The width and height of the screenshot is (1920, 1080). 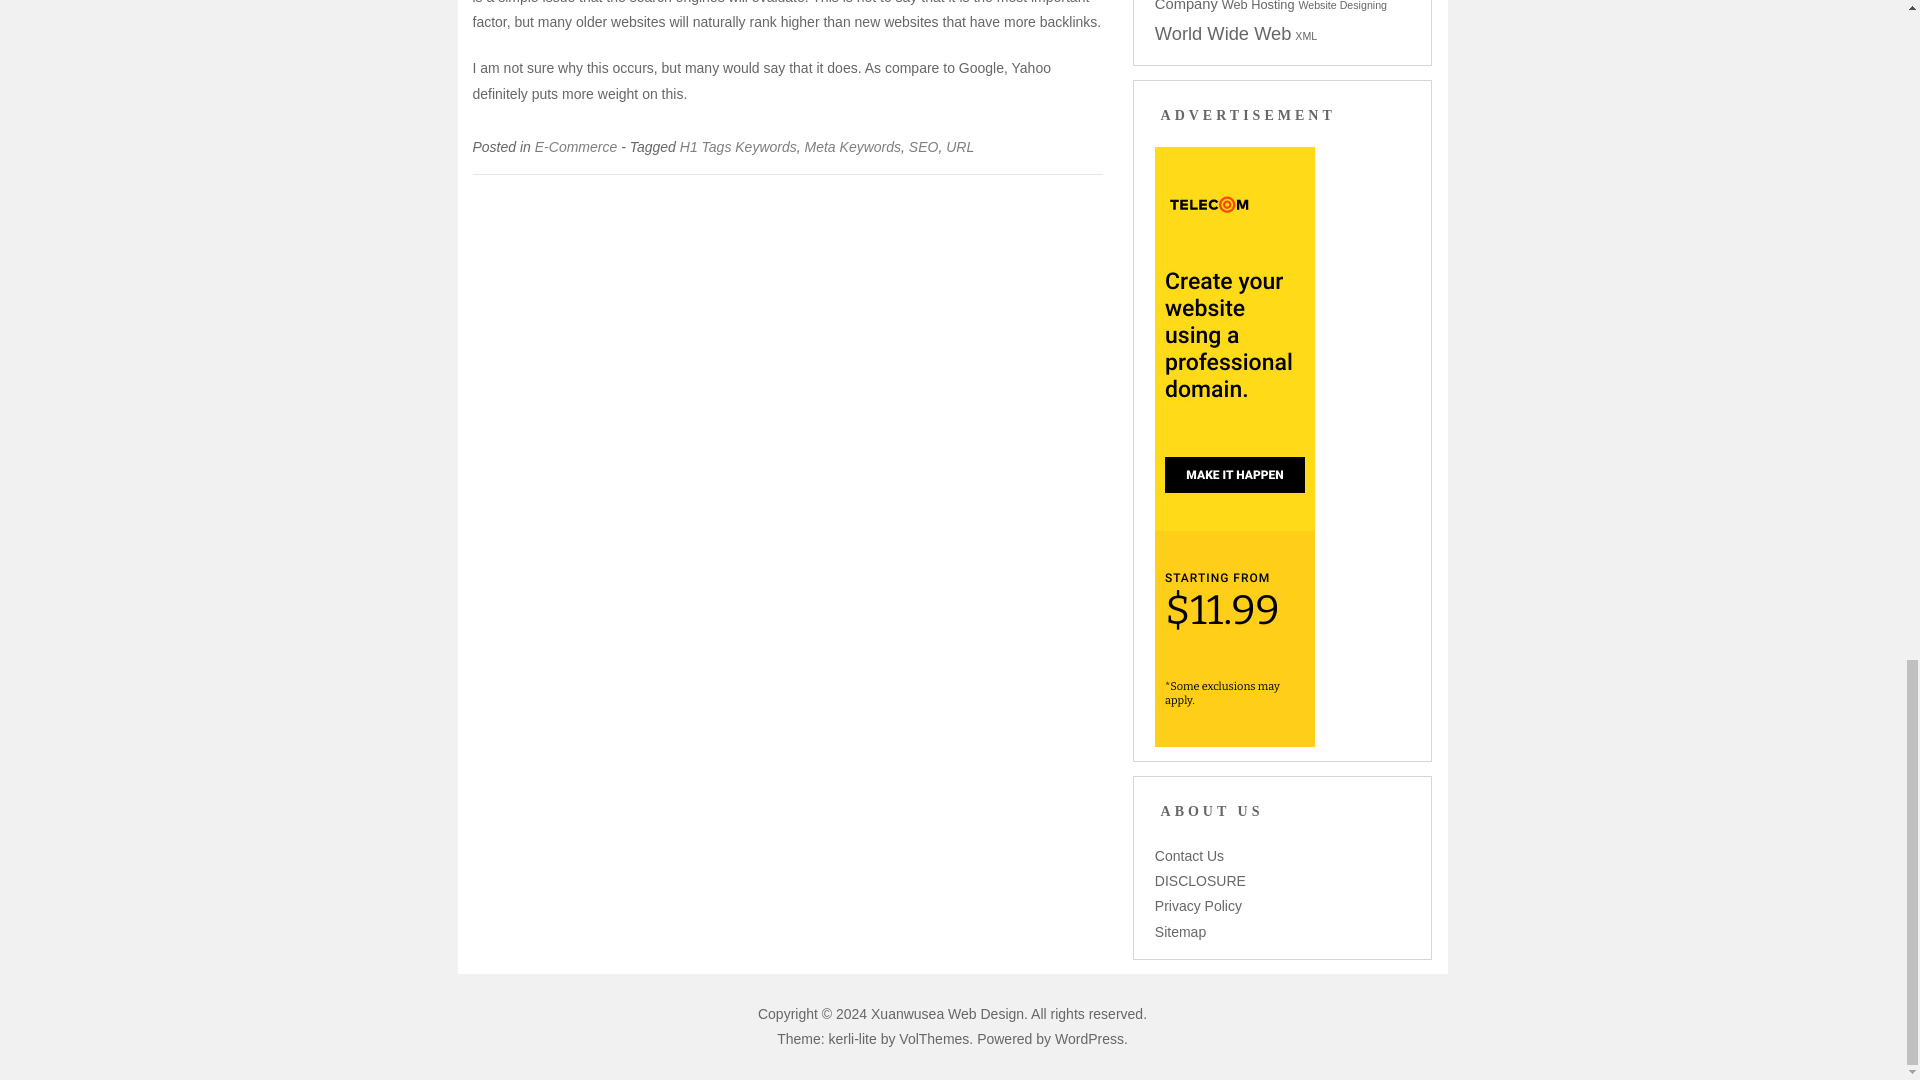 What do you see at coordinates (960, 147) in the screenshot?
I see `URL` at bounding box center [960, 147].